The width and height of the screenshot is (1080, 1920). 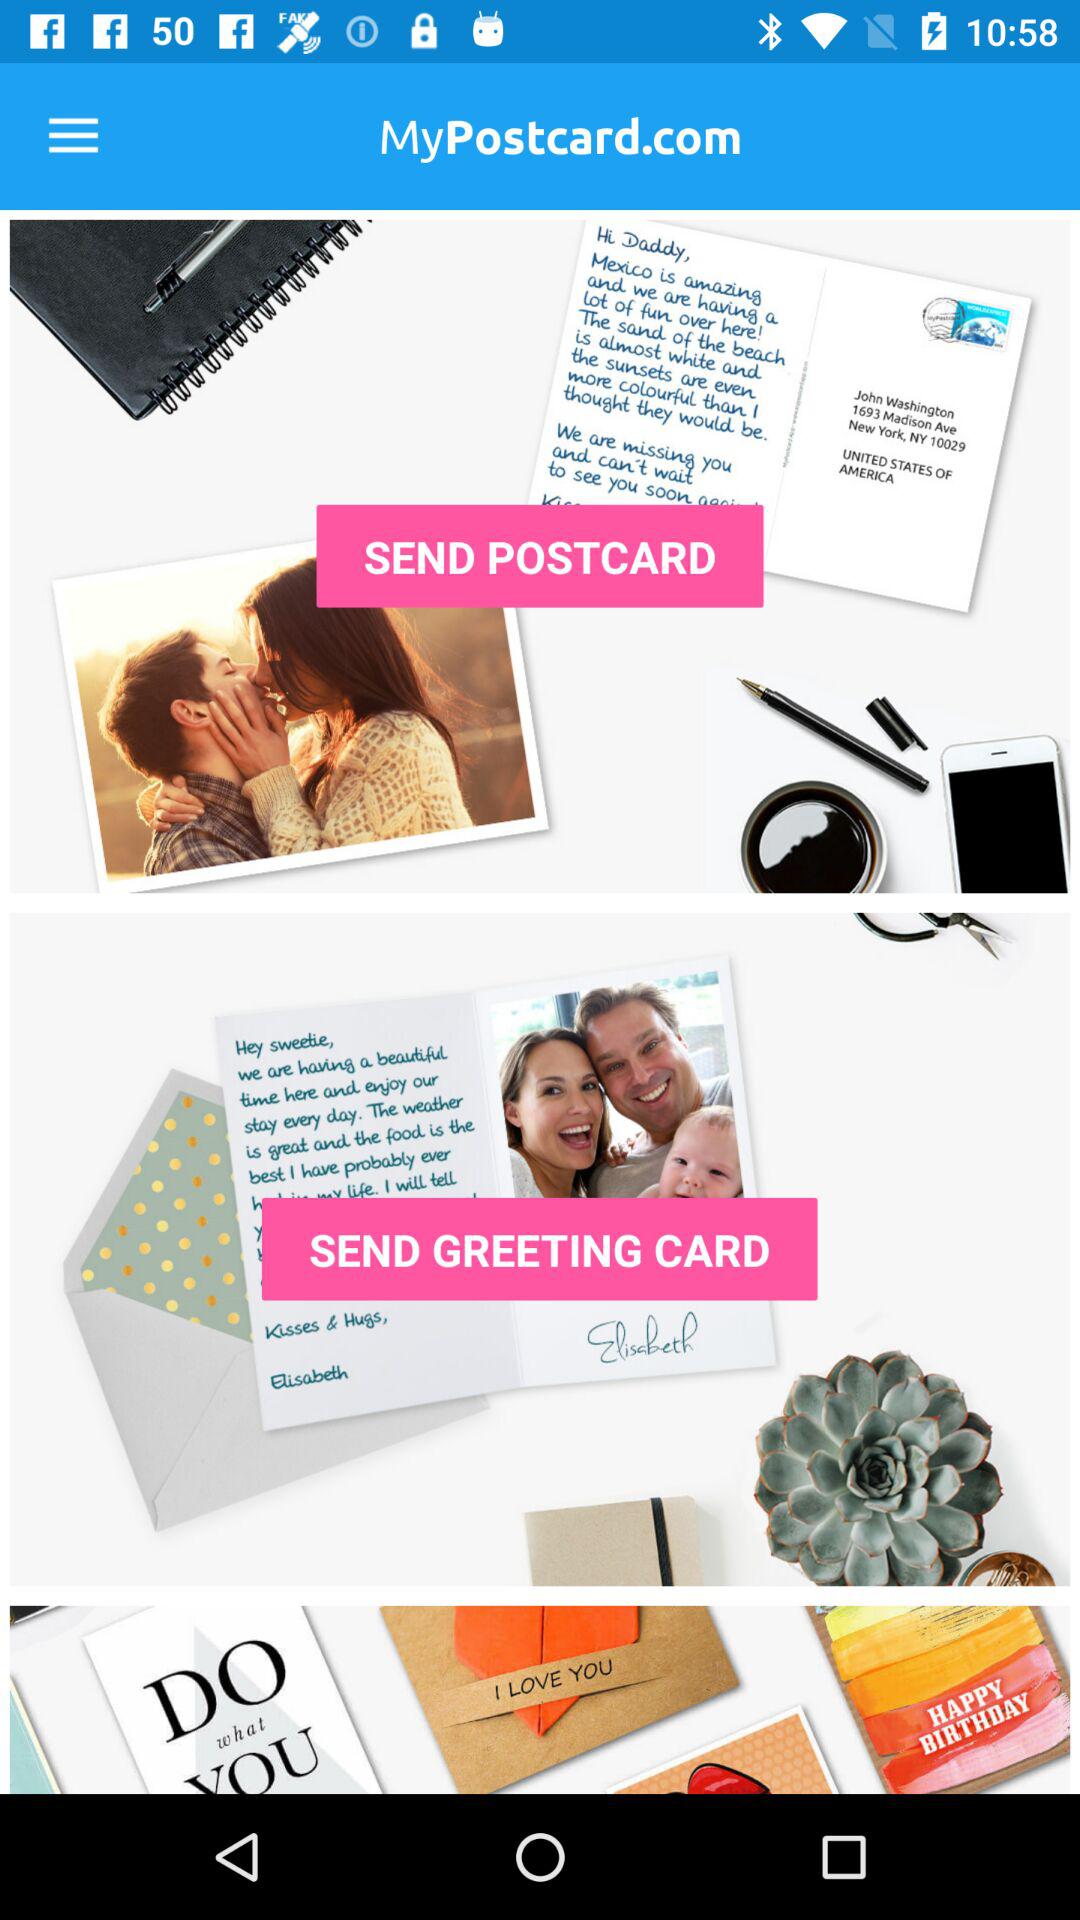 I want to click on press the send greeting card item, so click(x=539, y=1248).